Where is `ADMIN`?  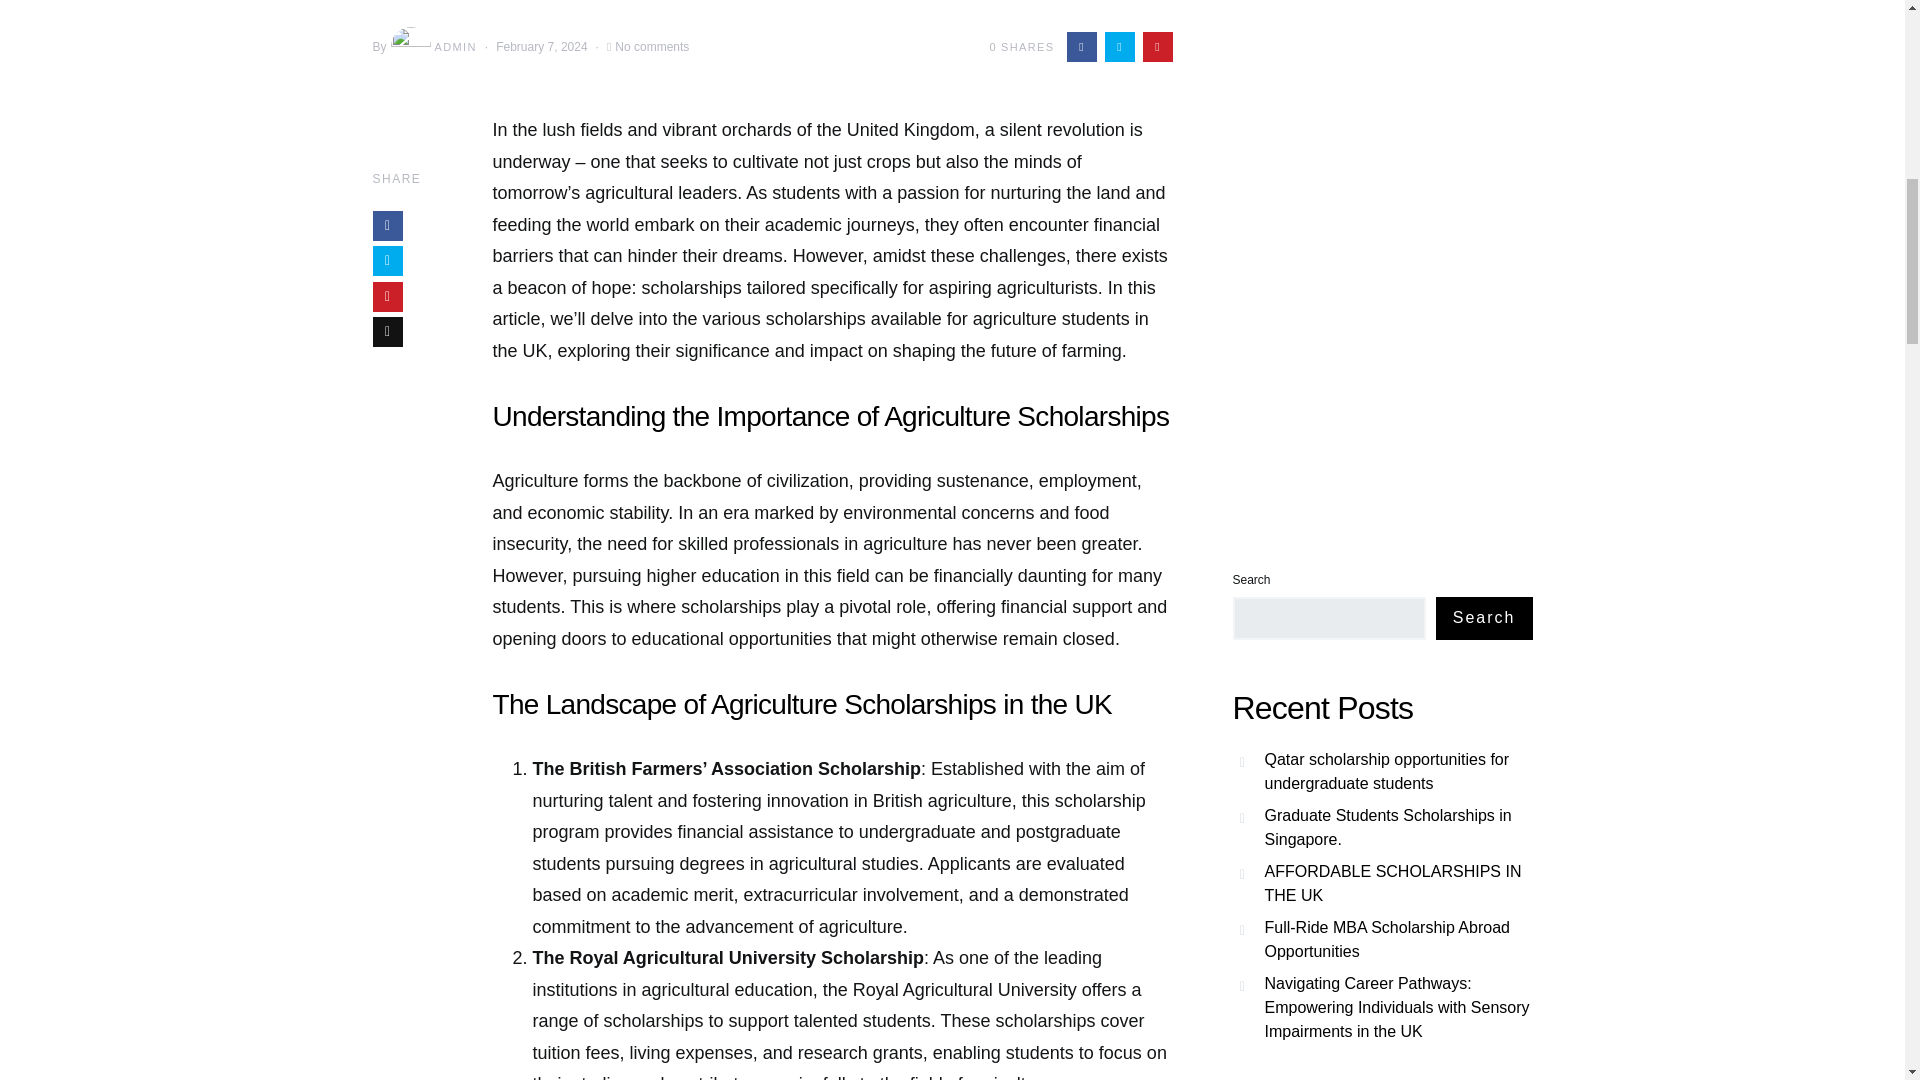 ADMIN is located at coordinates (432, 46).